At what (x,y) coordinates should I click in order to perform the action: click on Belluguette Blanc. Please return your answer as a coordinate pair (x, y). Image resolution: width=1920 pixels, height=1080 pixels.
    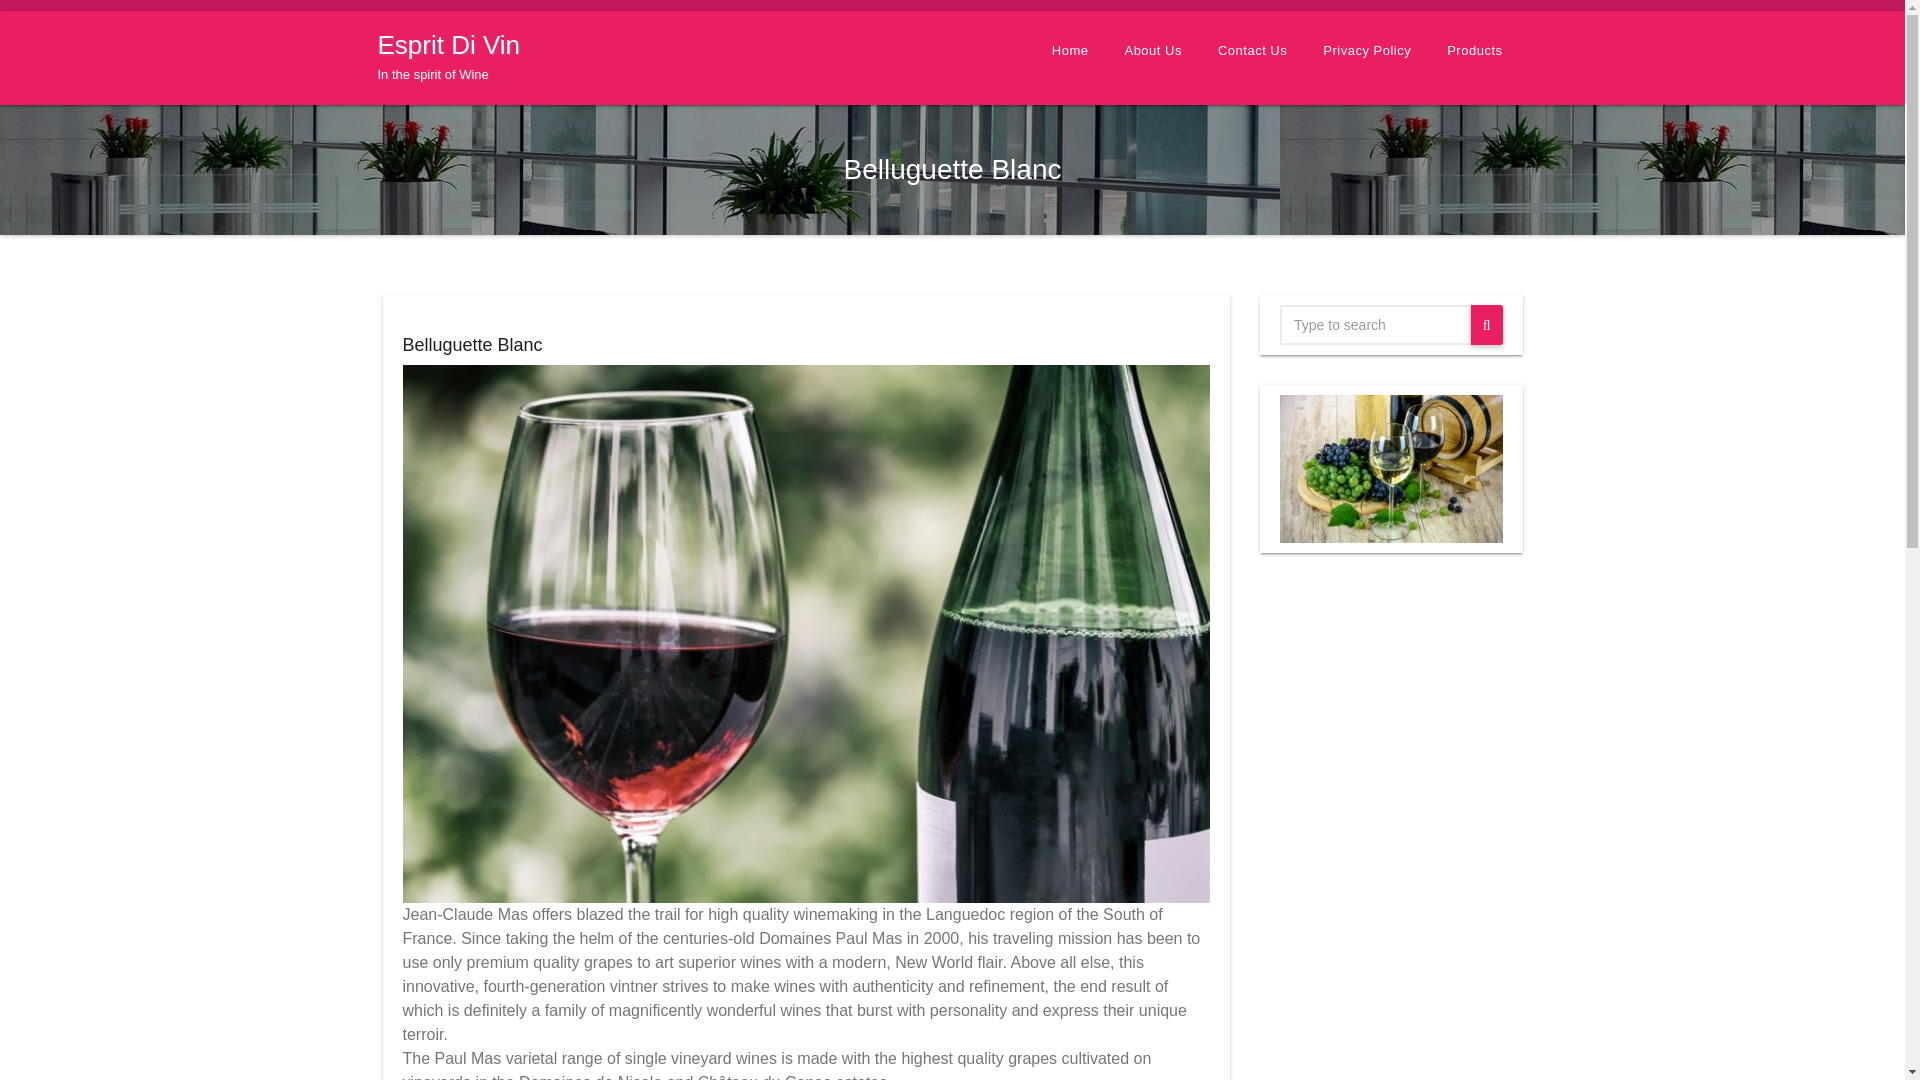
    Looking at the image, I should click on (471, 344).